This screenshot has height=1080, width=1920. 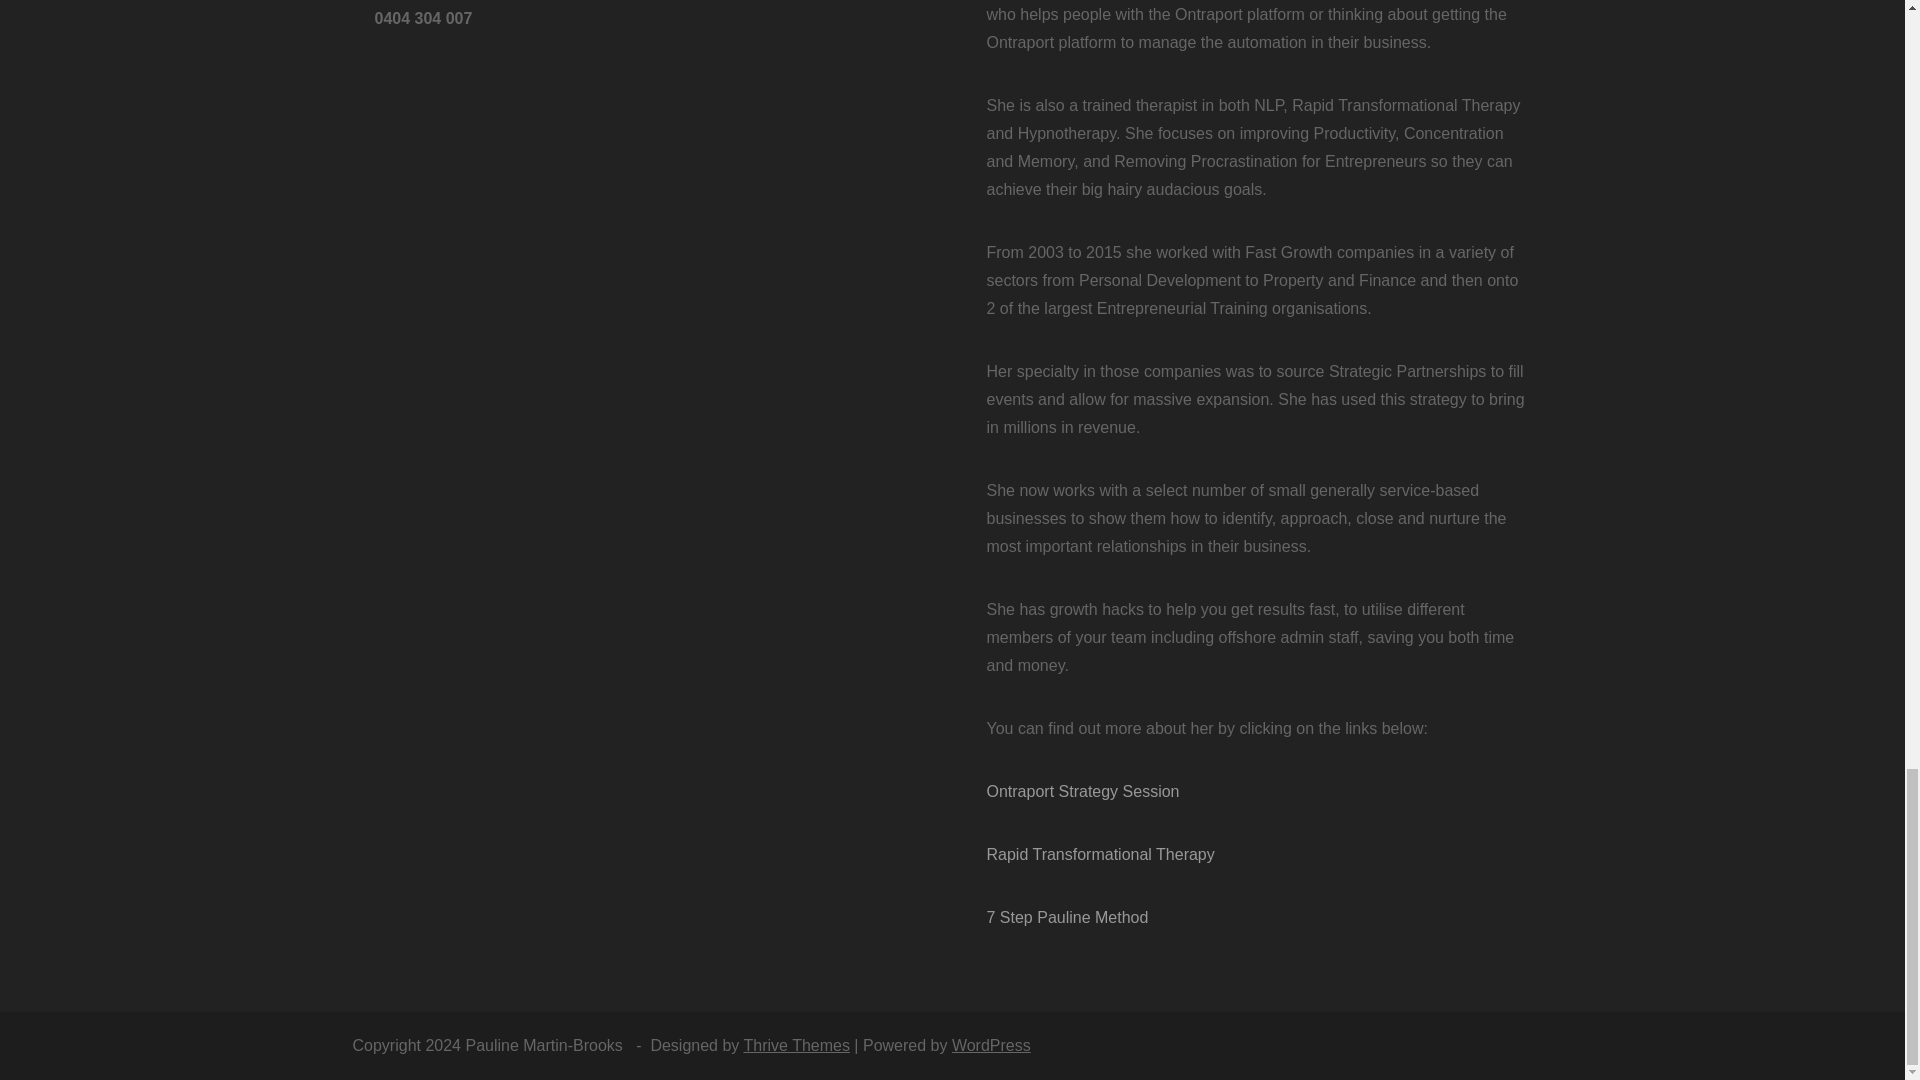 What do you see at coordinates (1067, 917) in the screenshot?
I see `7 Step Pauline Method` at bounding box center [1067, 917].